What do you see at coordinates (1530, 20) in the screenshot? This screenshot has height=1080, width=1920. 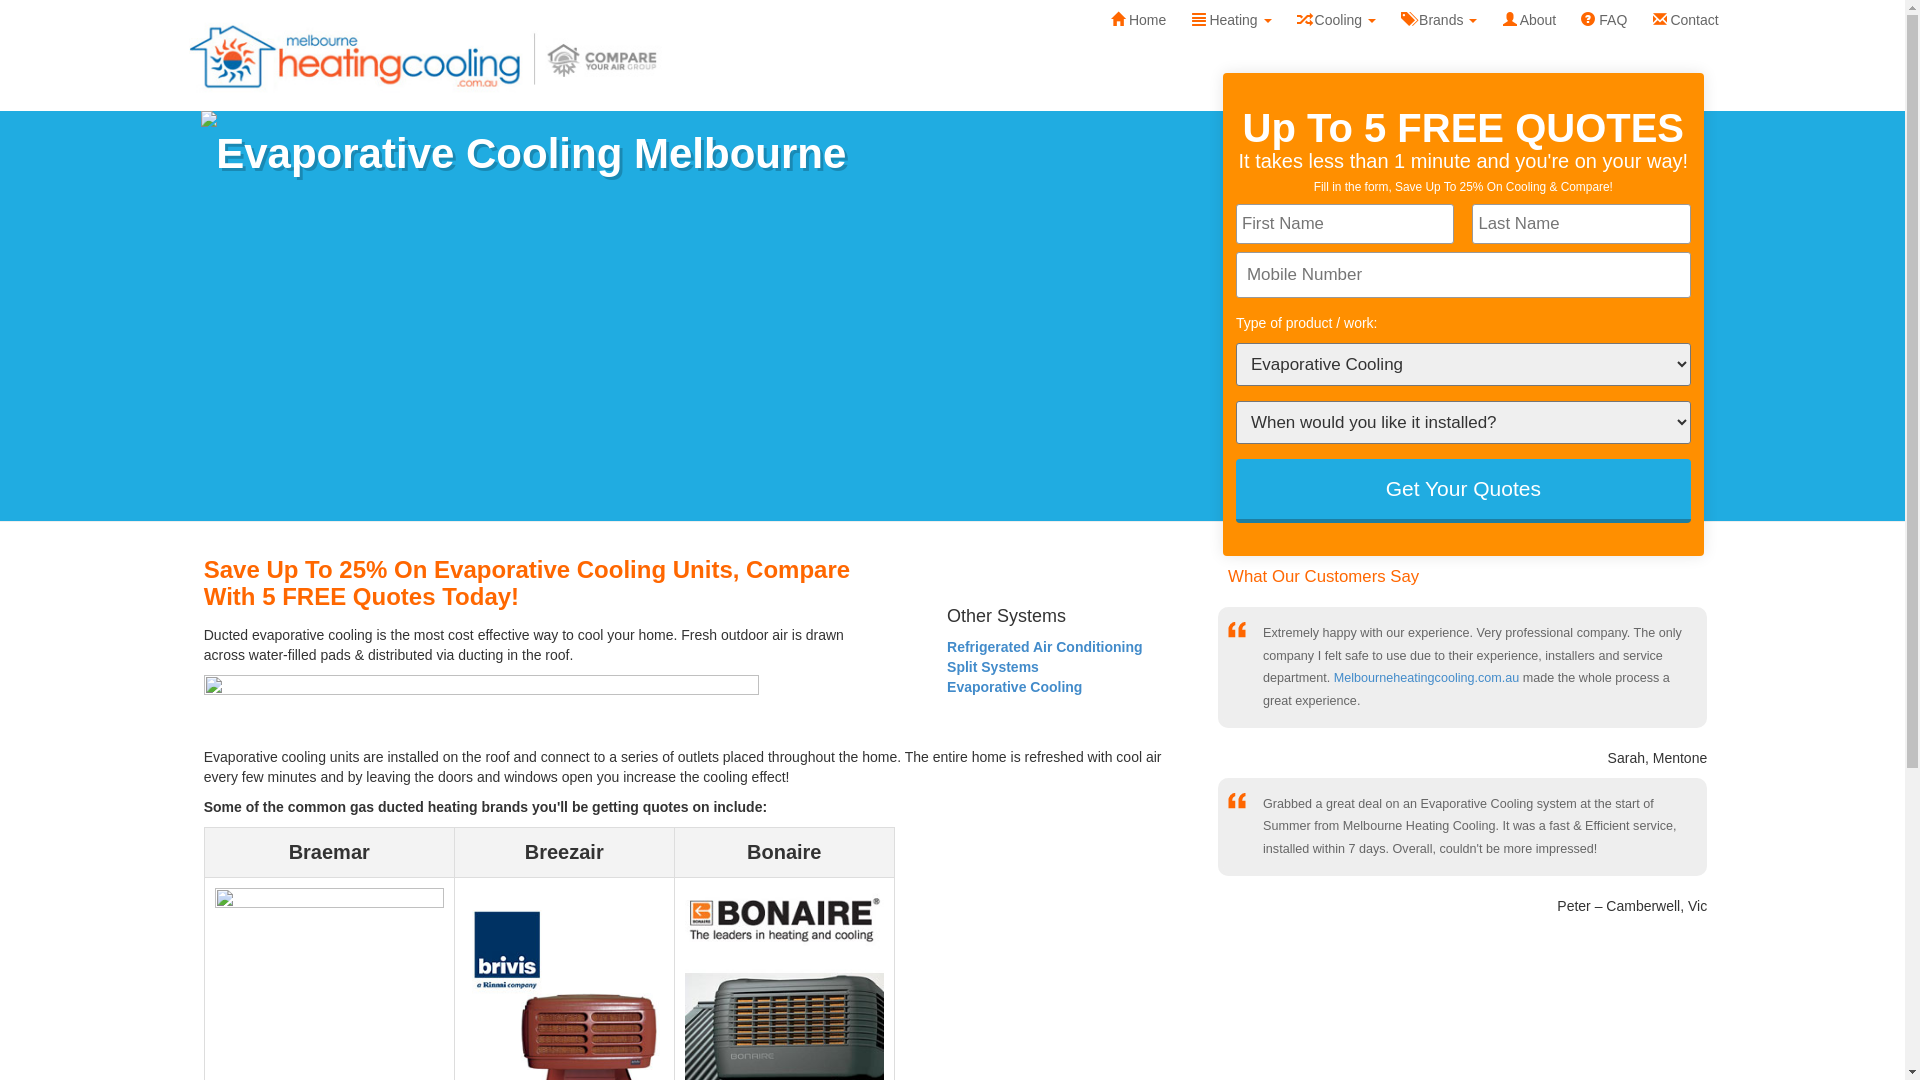 I see `About` at bounding box center [1530, 20].